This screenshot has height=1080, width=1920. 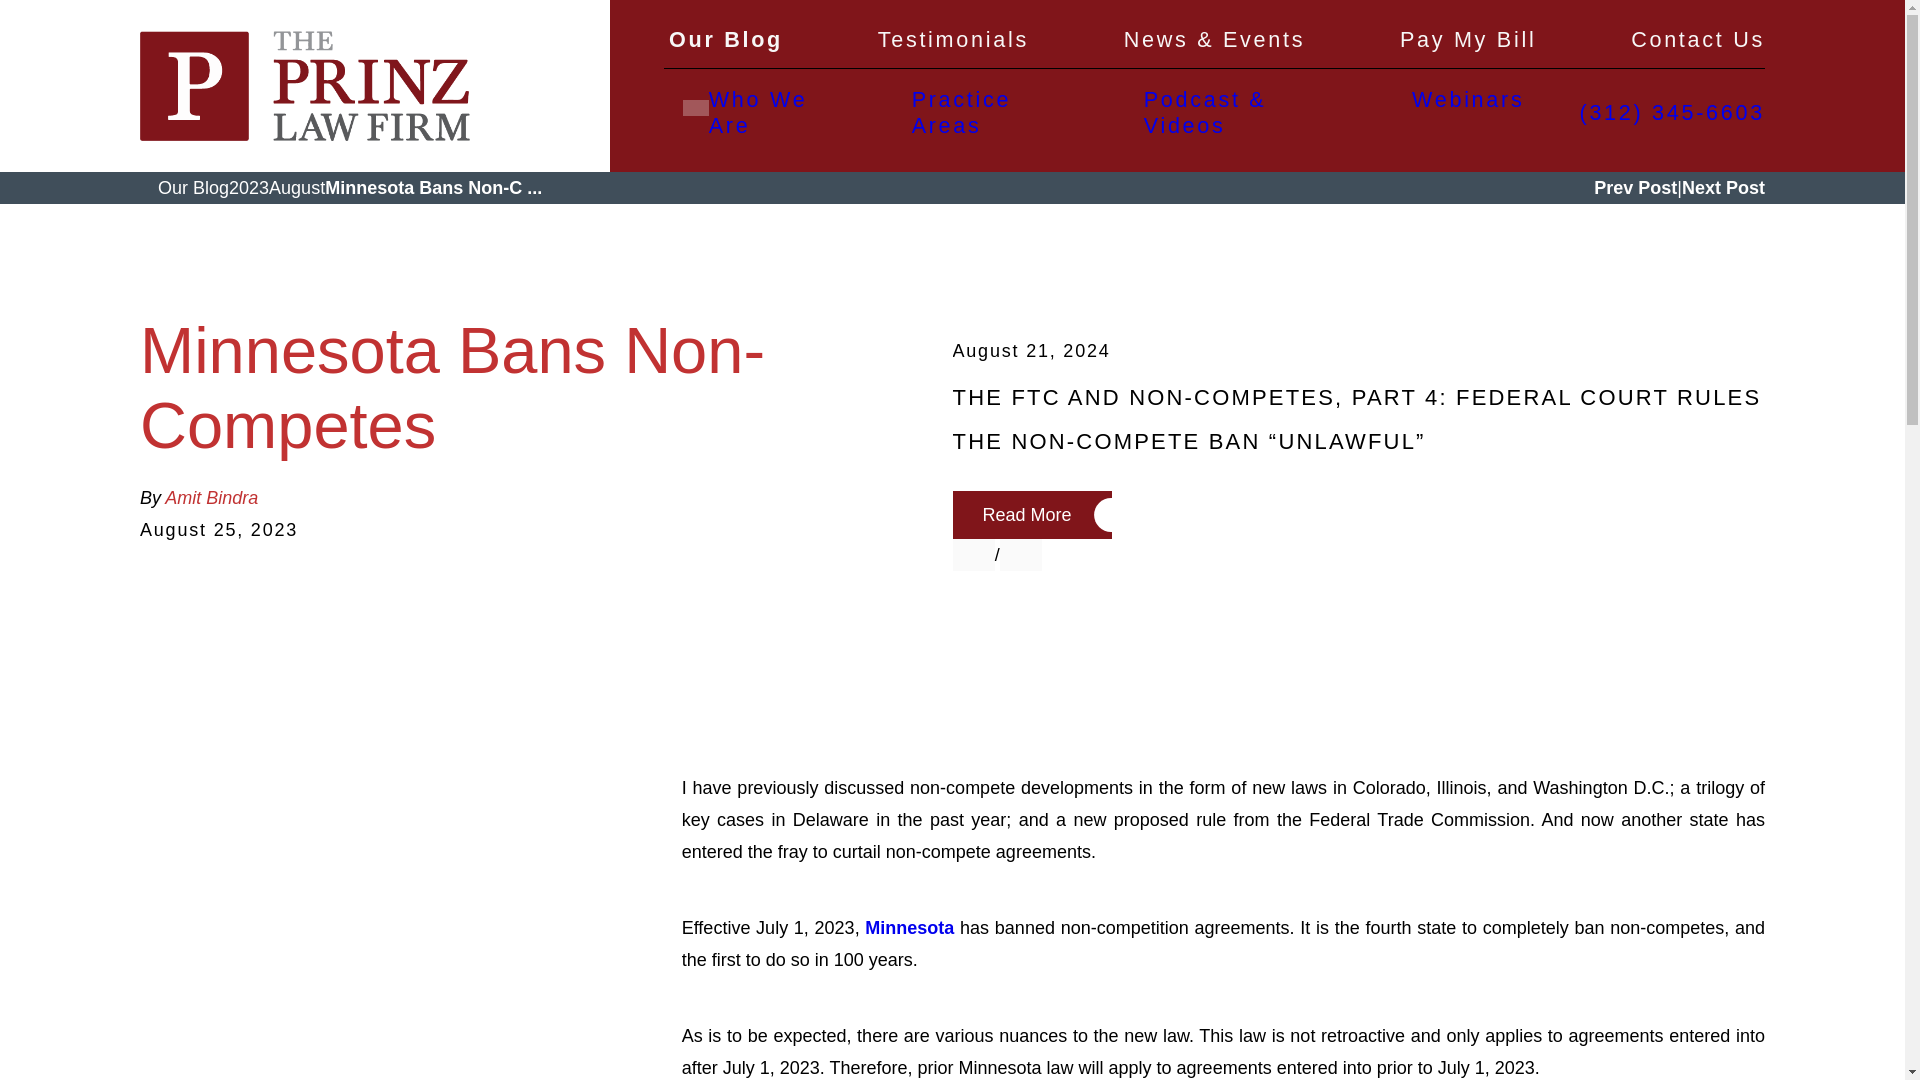 What do you see at coordinates (674, 107) in the screenshot?
I see `Search Our Site` at bounding box center [674, 107].